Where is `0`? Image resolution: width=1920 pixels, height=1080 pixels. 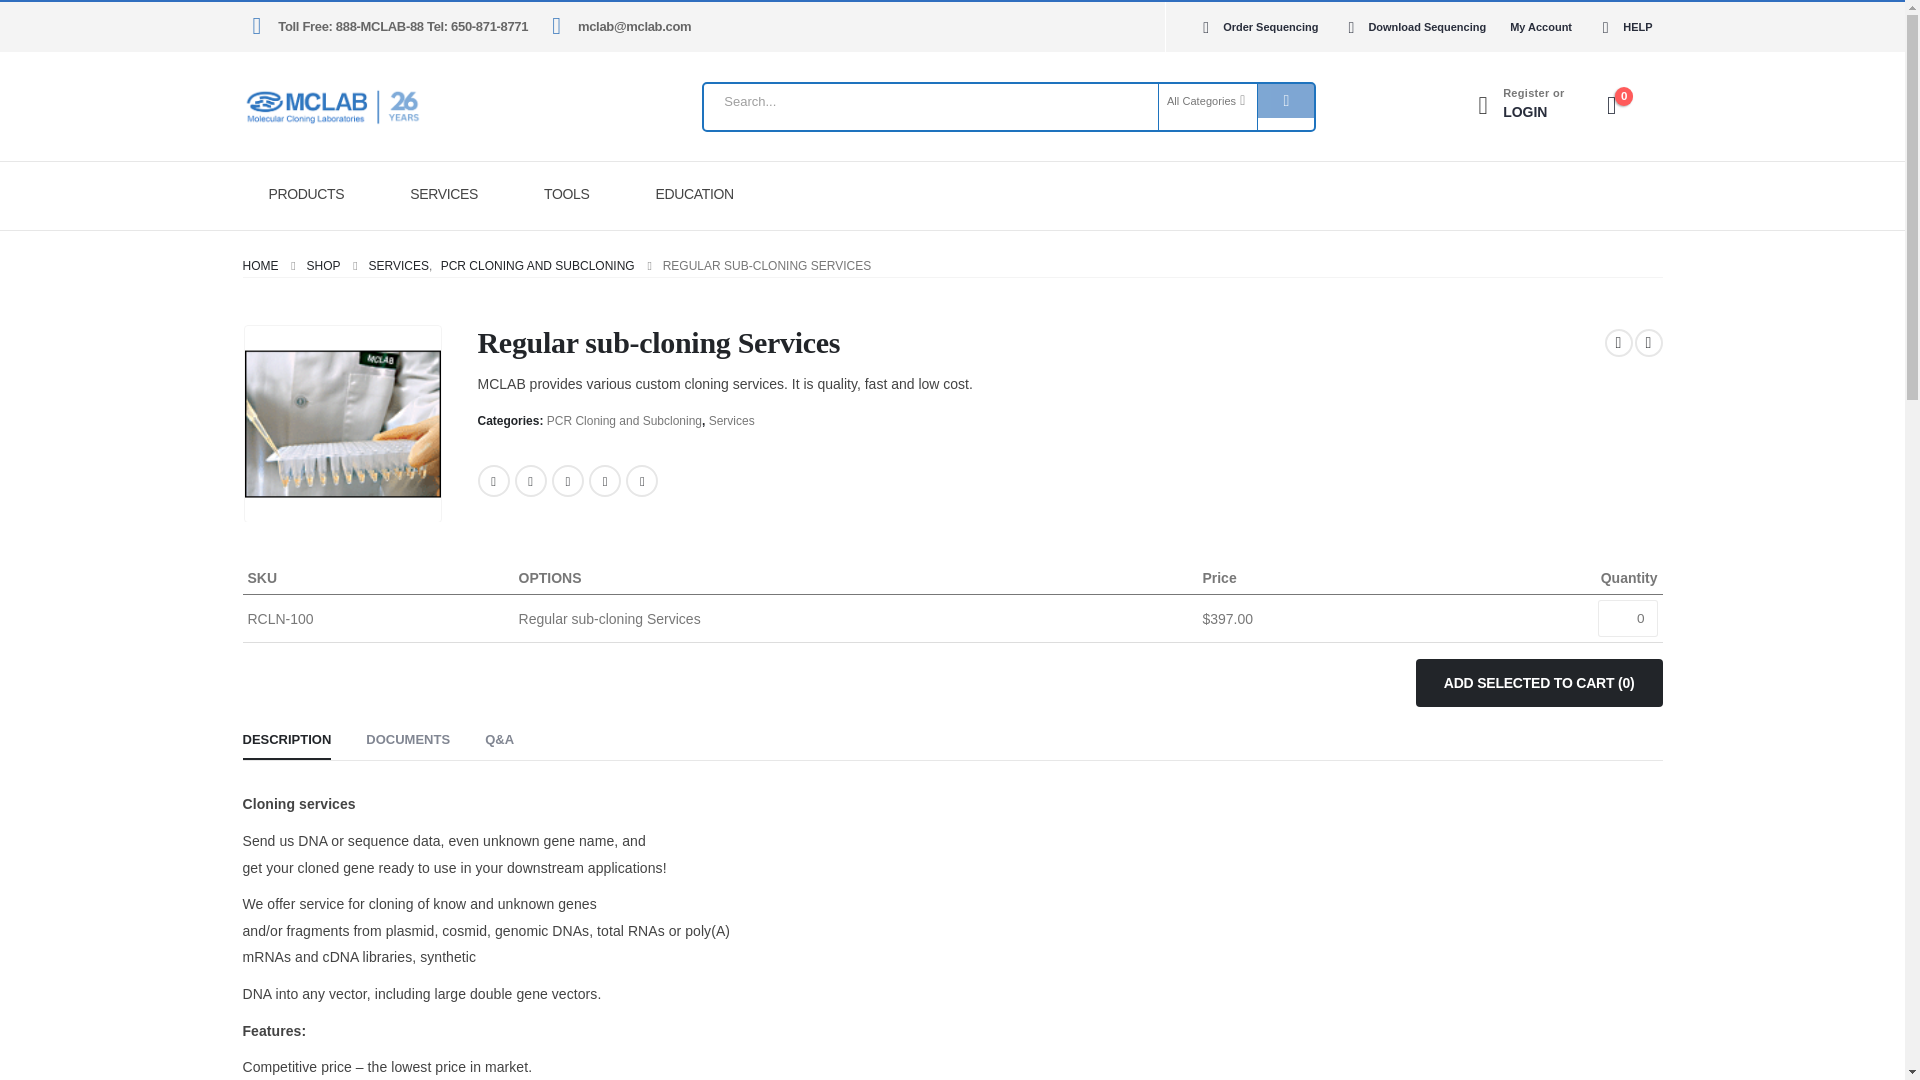
0 is located at coordinates (1628, 618).